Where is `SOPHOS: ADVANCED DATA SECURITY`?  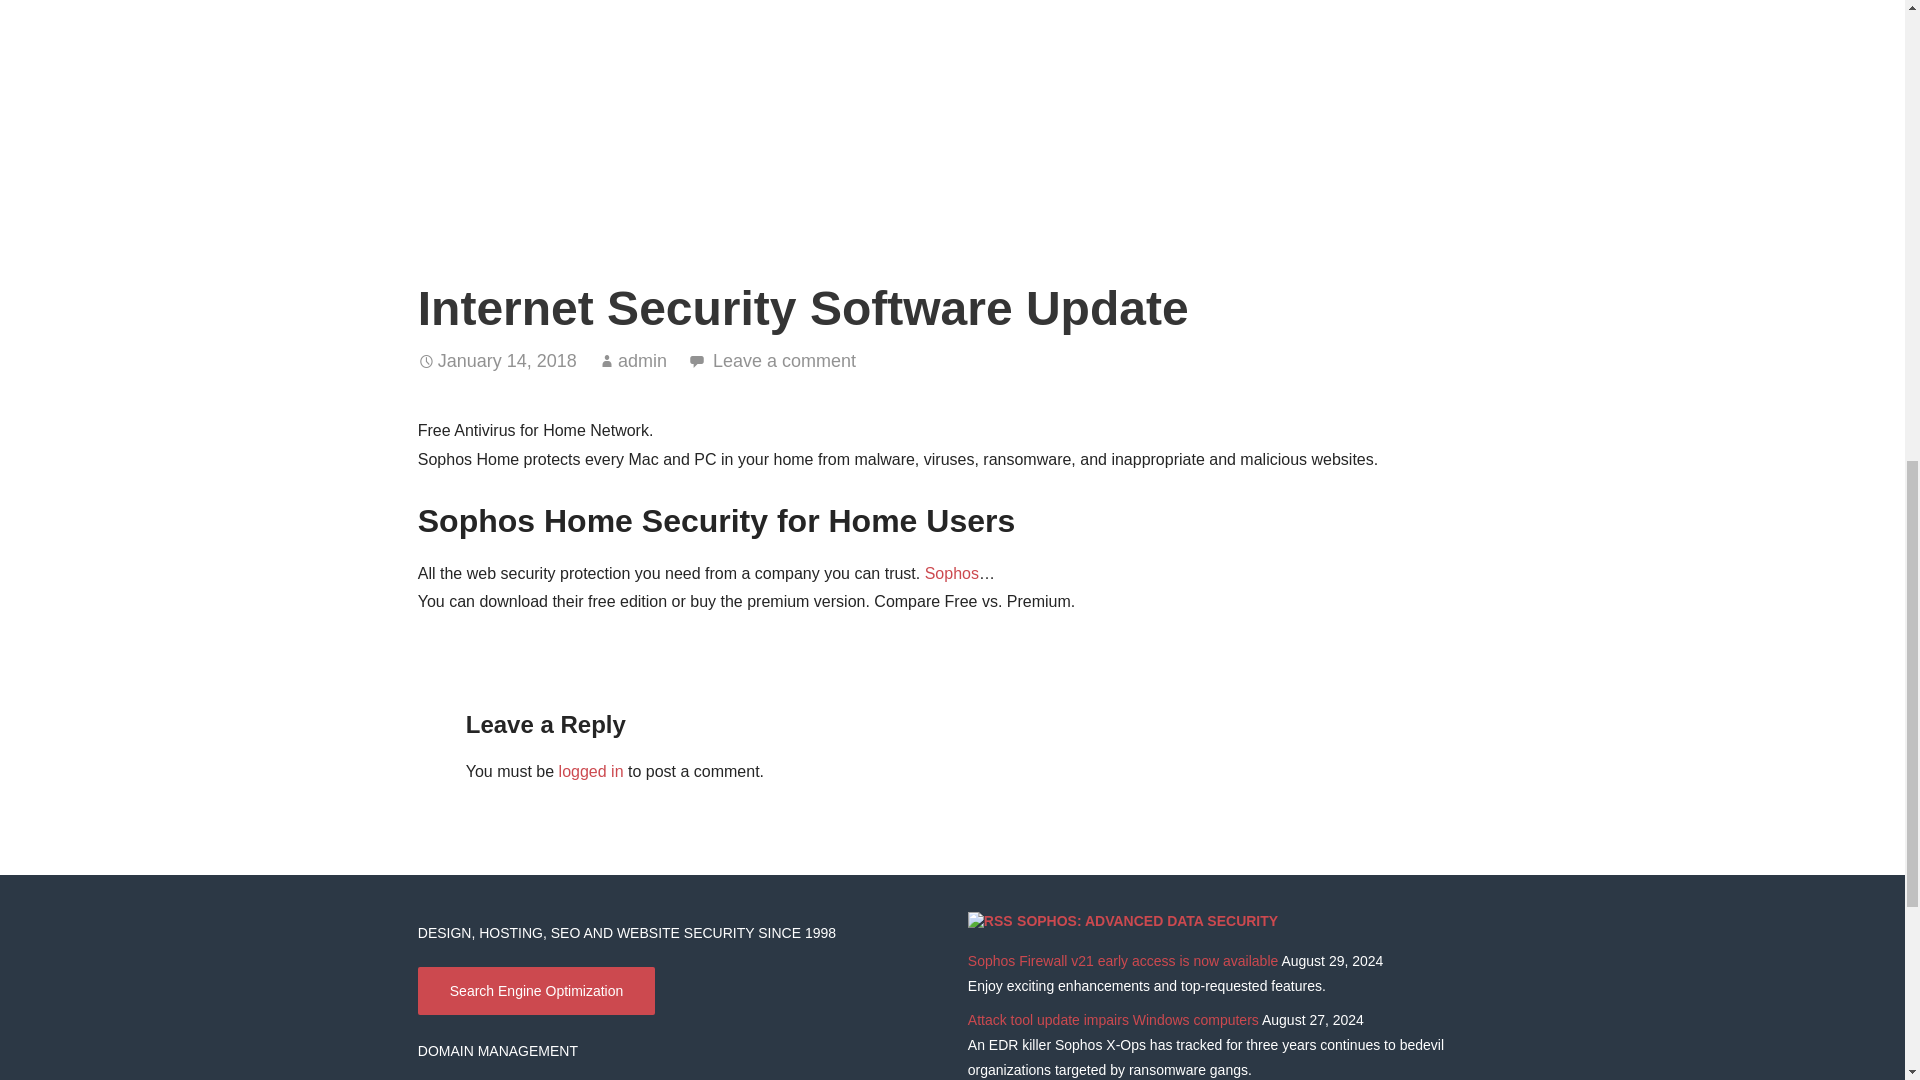 SOPHOS: ADVANCED DATA SECURITY is located at coordinates (1148, 920).